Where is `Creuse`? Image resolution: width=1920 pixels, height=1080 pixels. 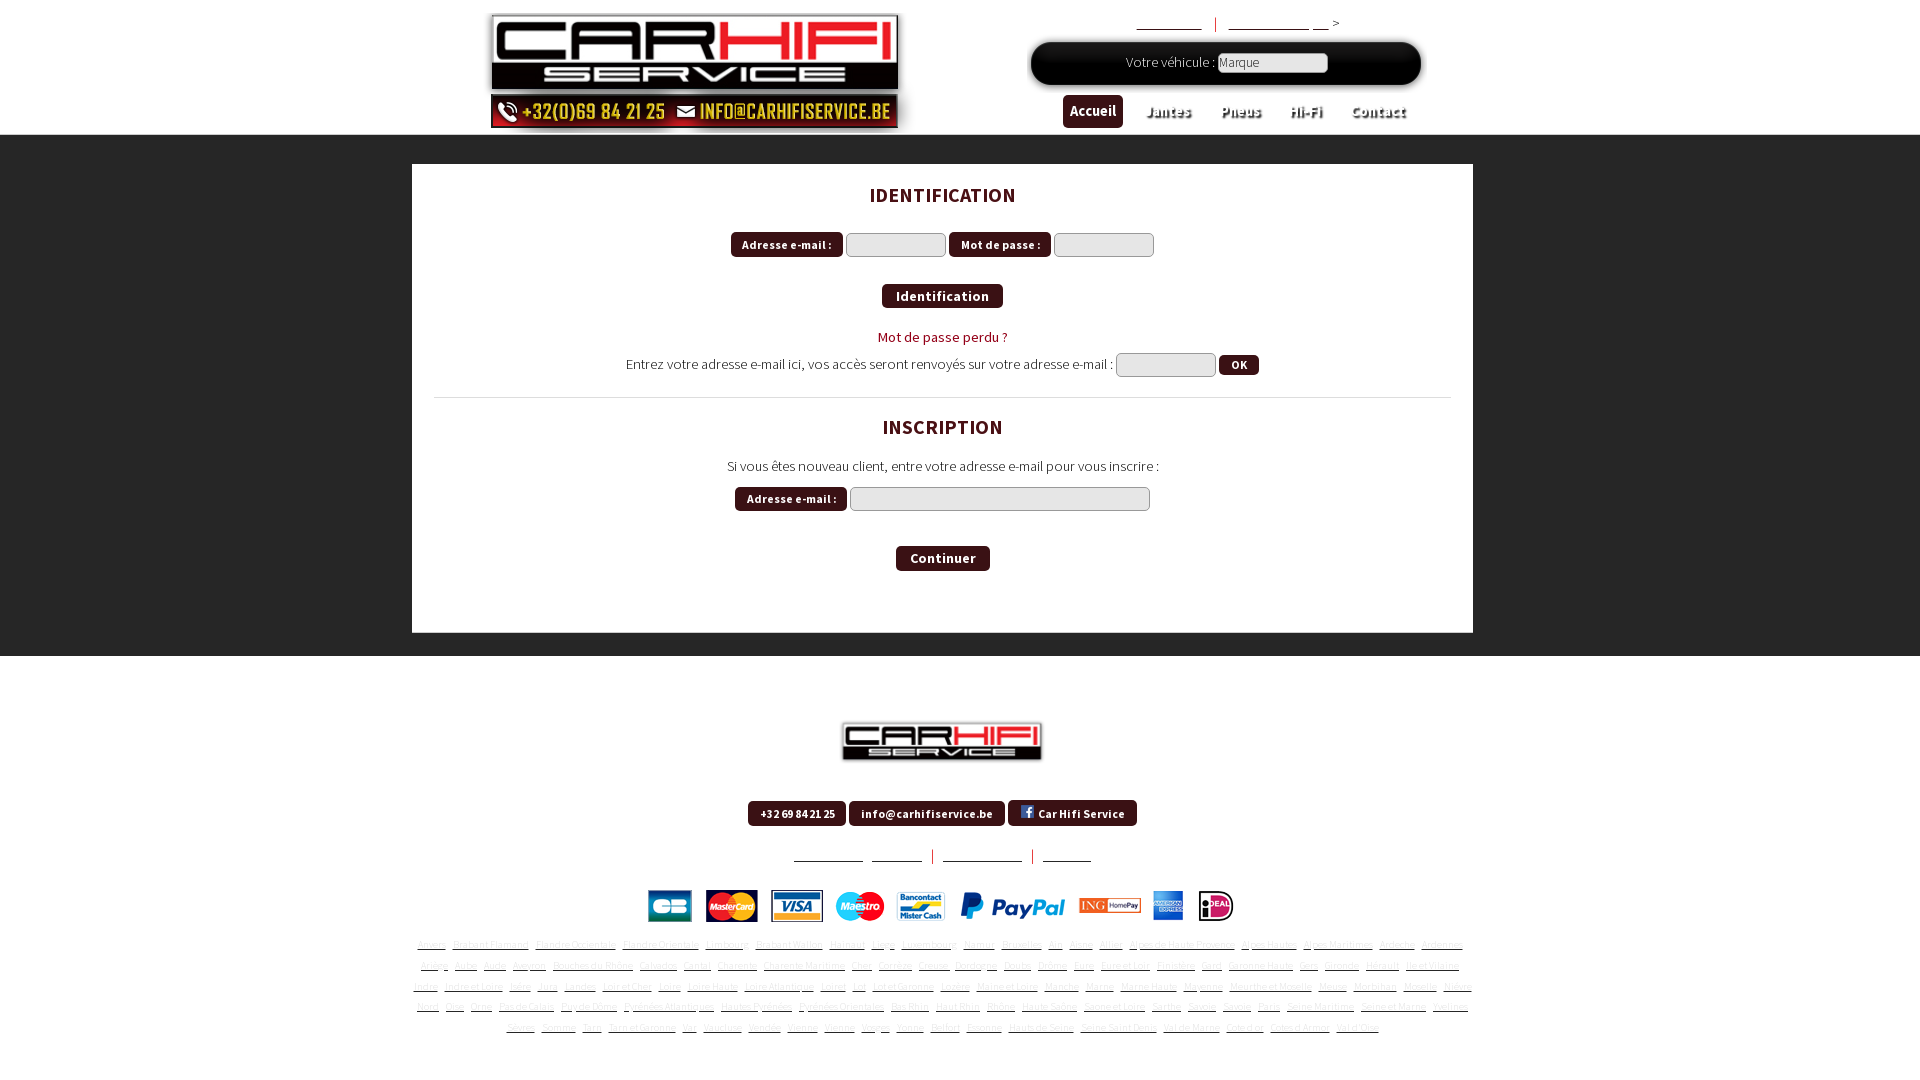
Creuse is located at coordinates (934, 966).